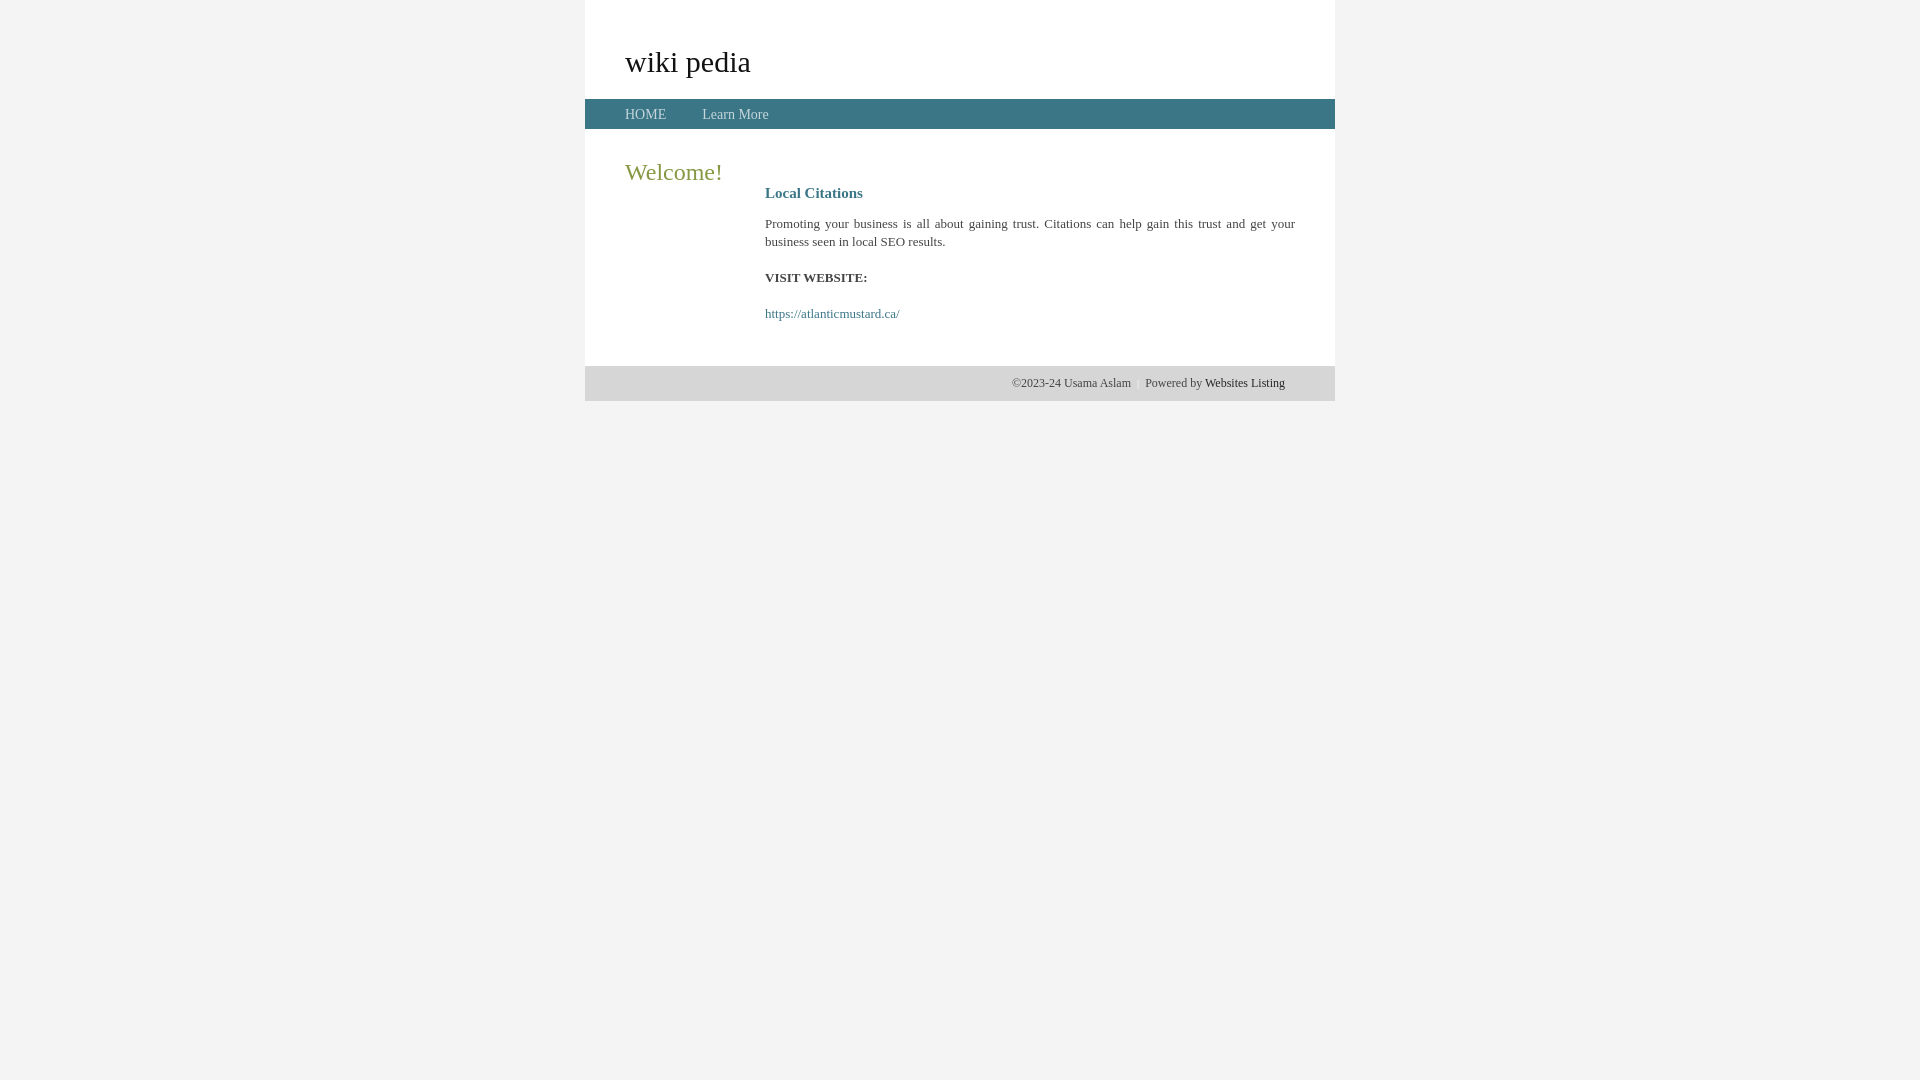  I want to click on HOME, so click(646, 114).